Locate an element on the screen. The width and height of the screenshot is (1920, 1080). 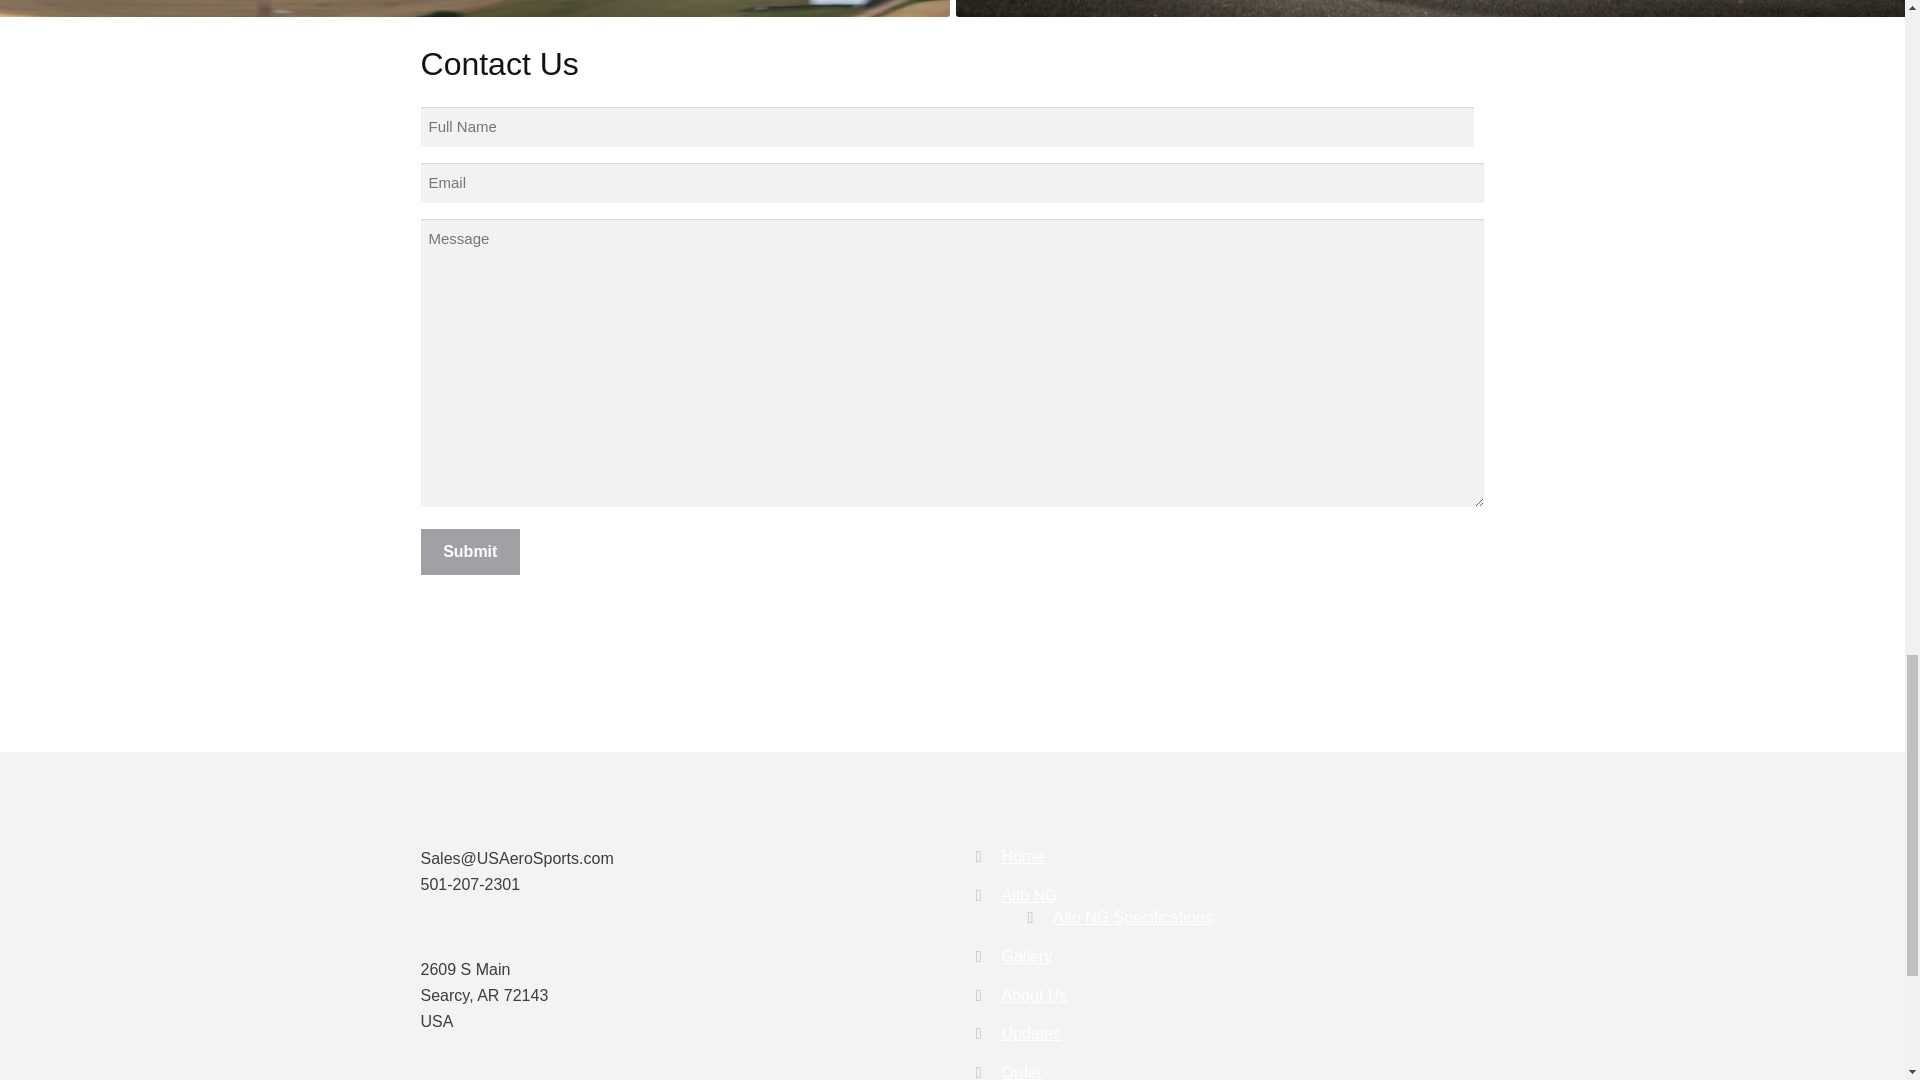
About Us is located at coordinates (1034, 996).